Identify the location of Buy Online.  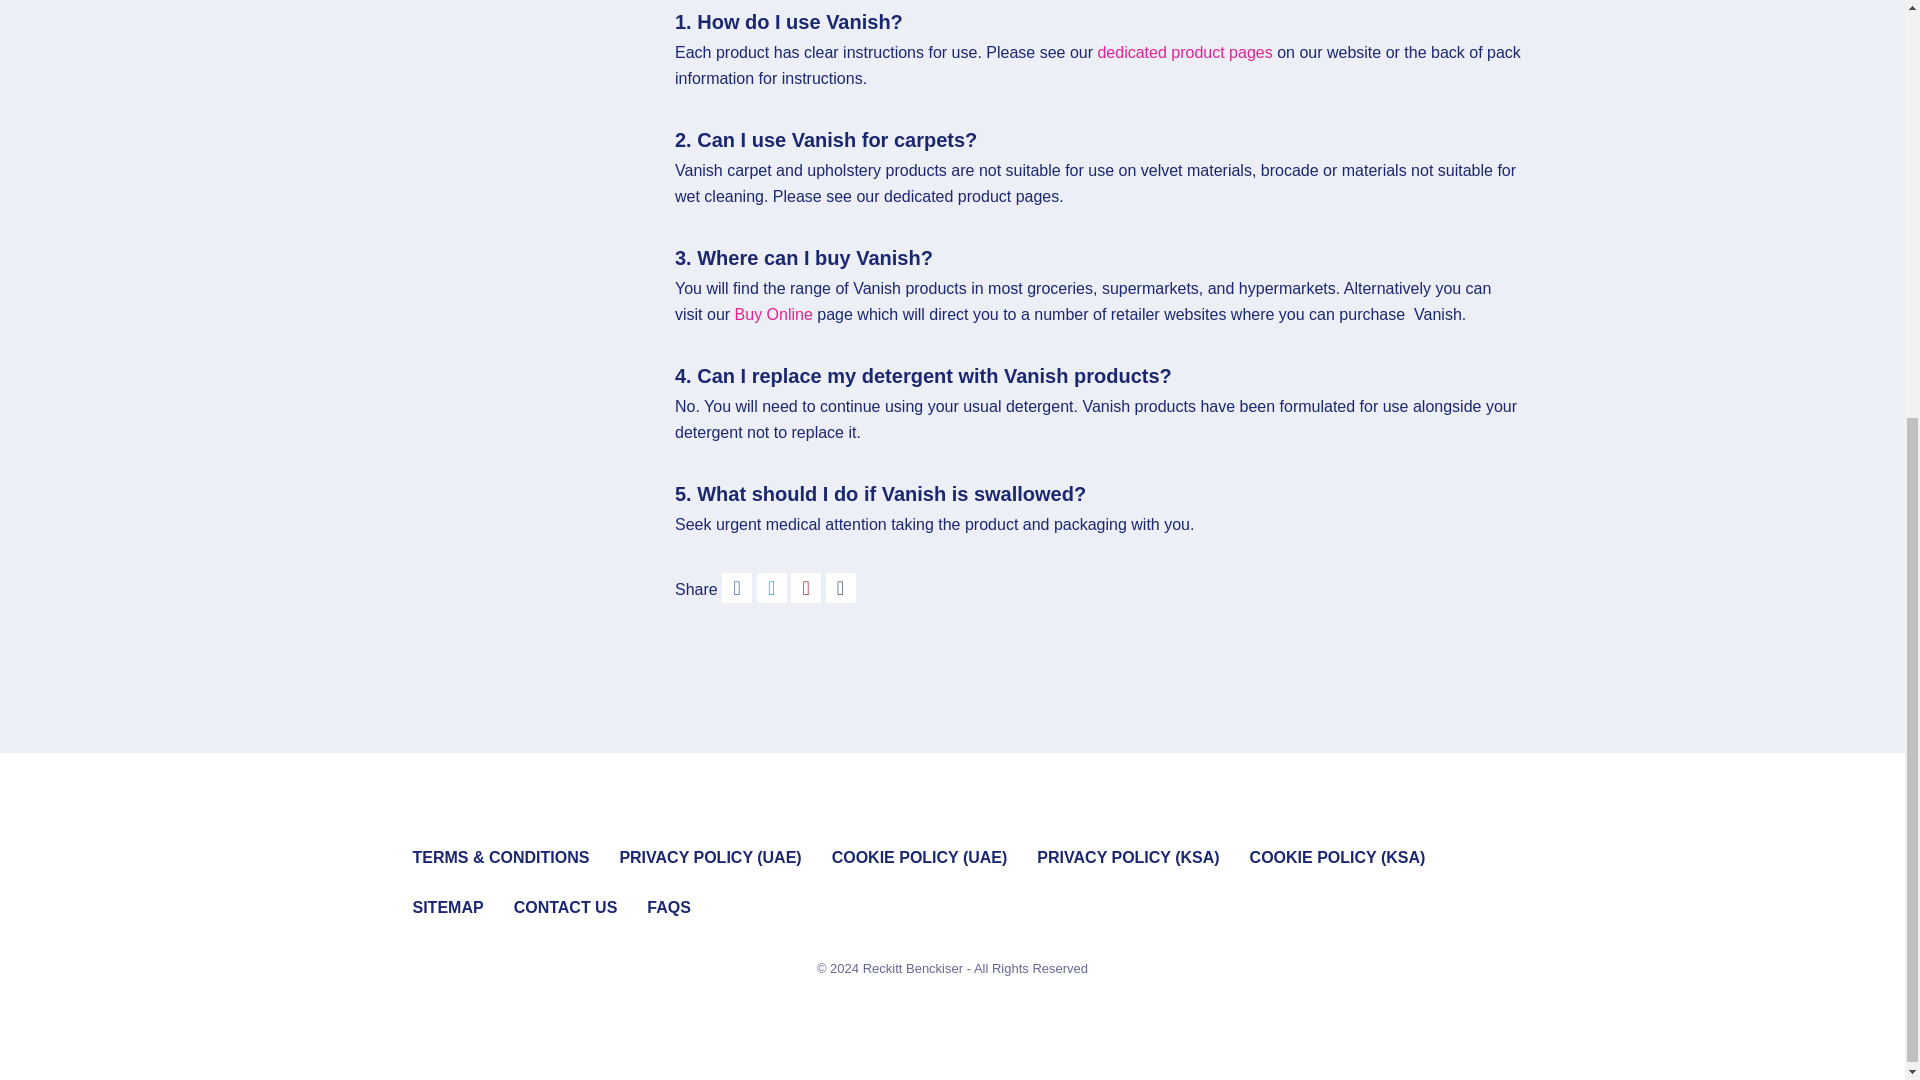
(774, 314).